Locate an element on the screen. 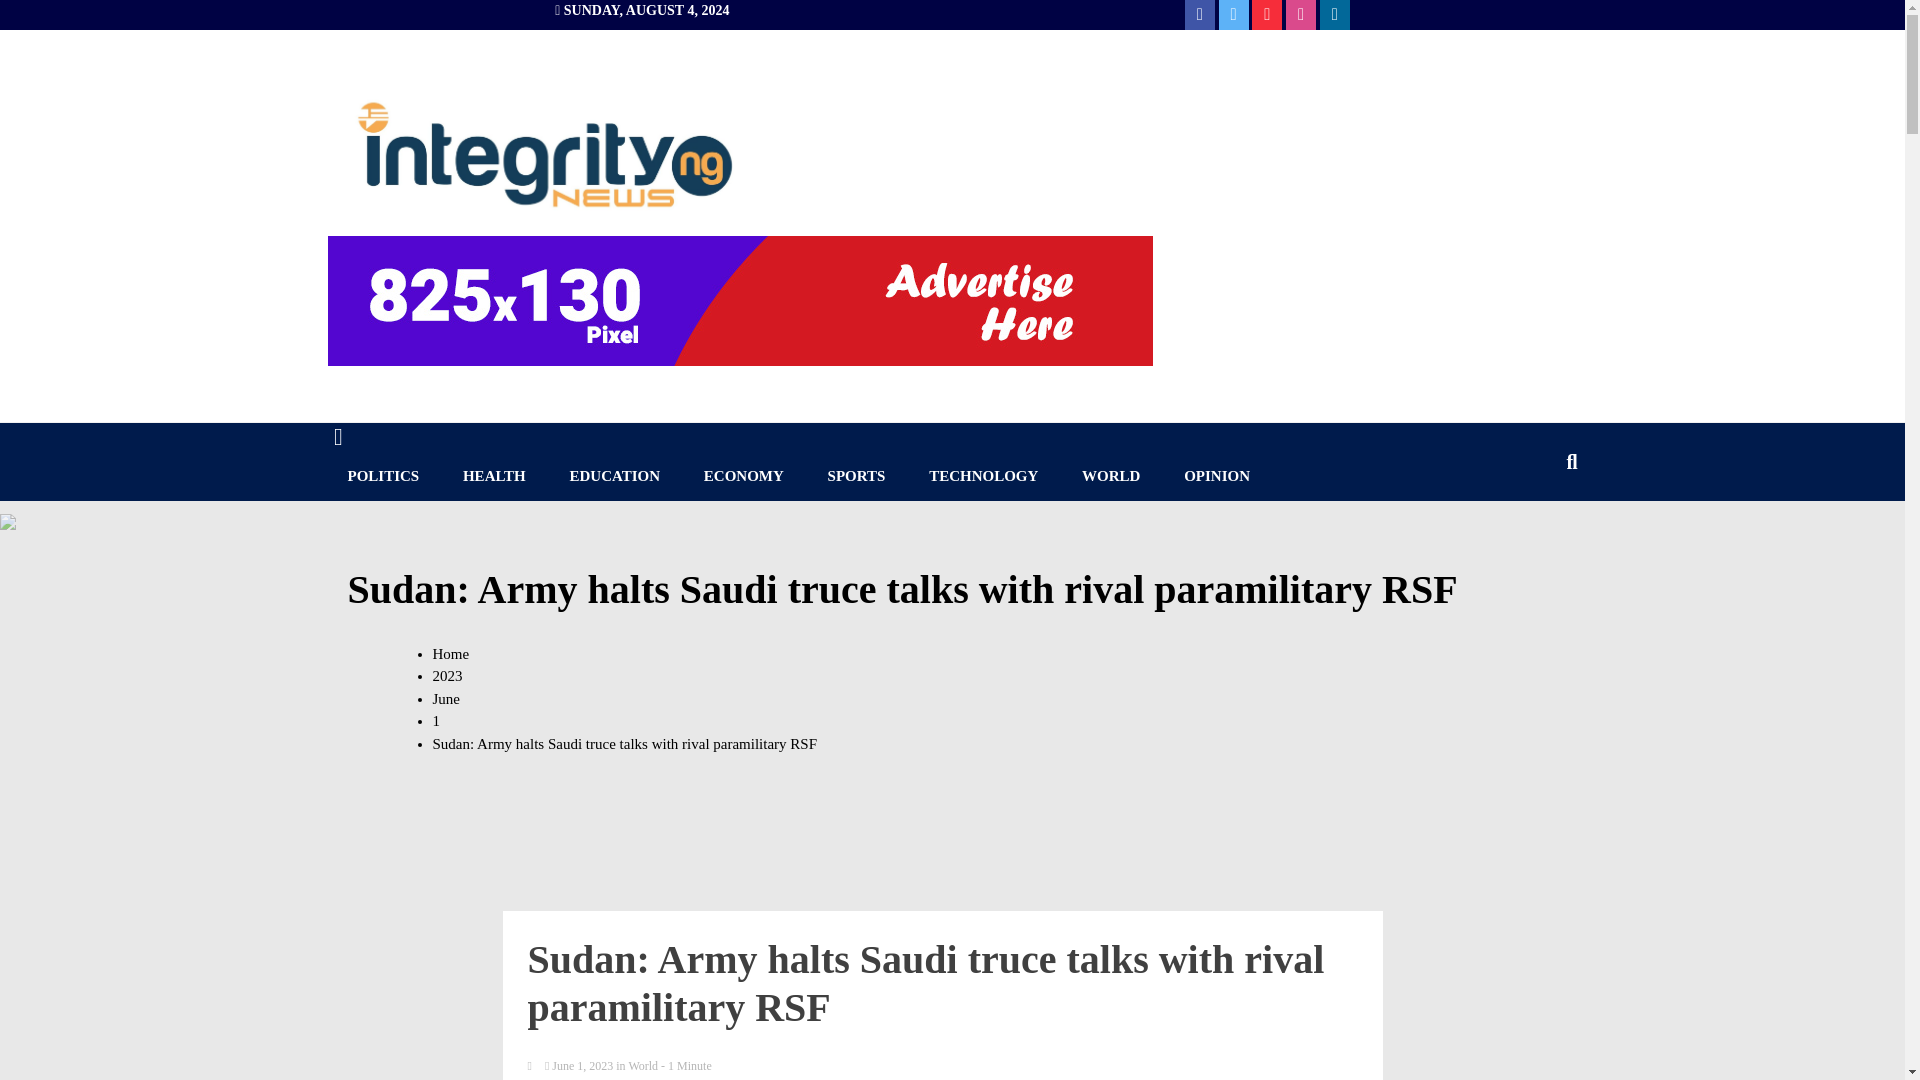  HEALTH is located at coordinates (494, 476).